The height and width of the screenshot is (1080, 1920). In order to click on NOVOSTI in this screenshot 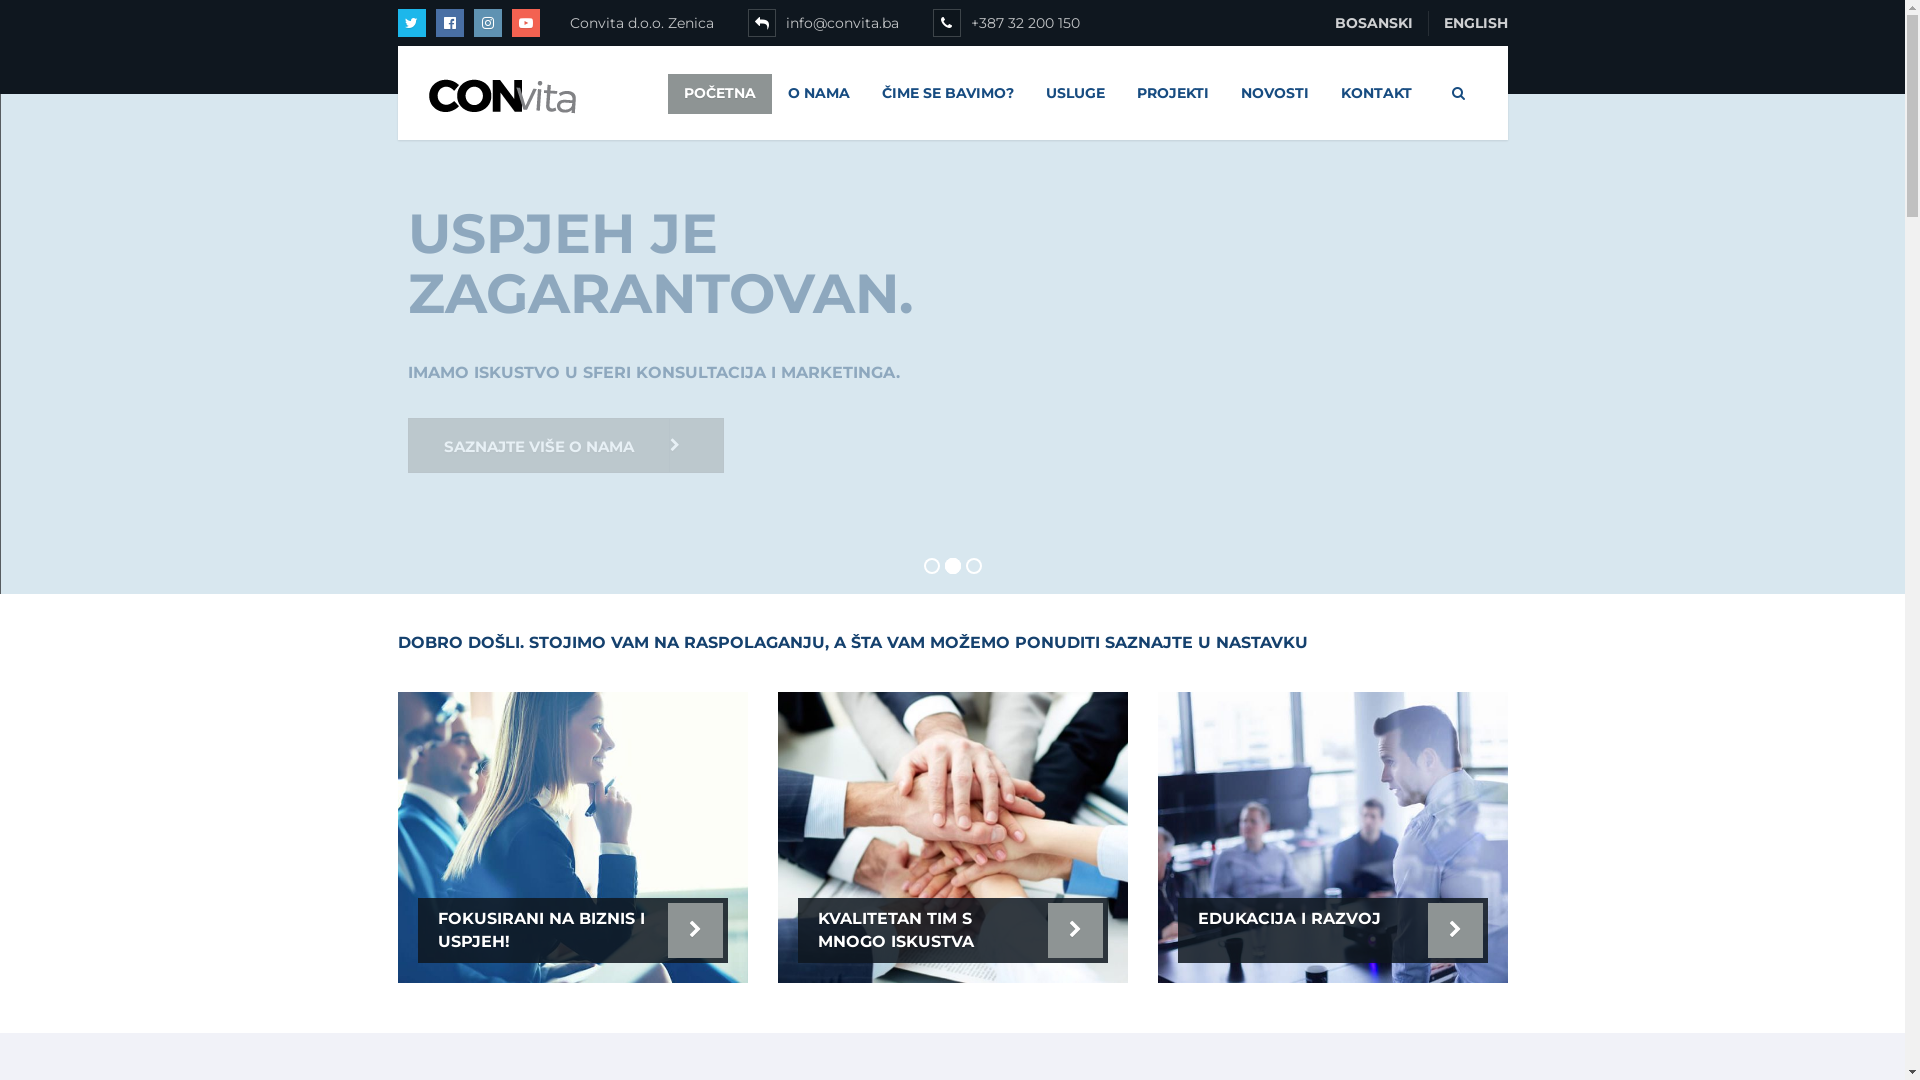, I will do `click(1274, 94)`.